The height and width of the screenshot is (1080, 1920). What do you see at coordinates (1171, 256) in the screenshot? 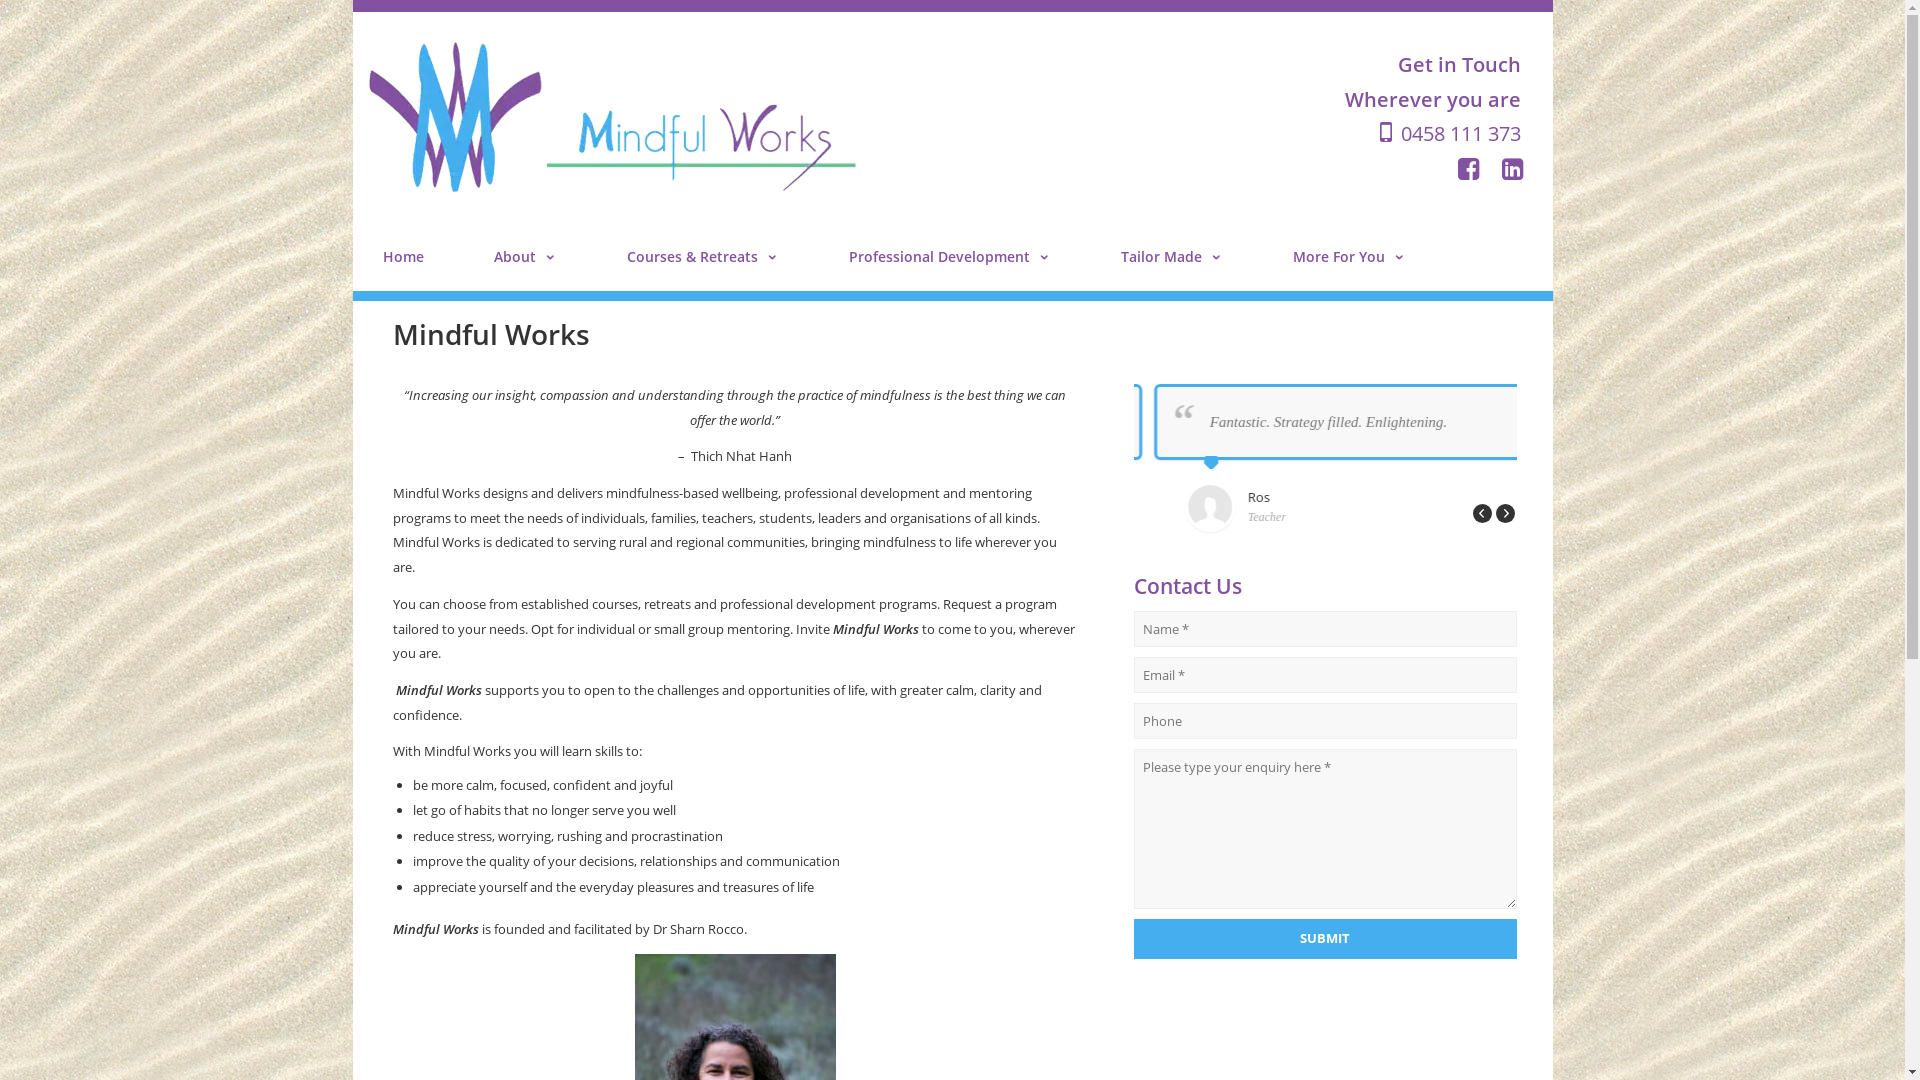
I see `Tailor Made` at bounding box center [1171, 256].